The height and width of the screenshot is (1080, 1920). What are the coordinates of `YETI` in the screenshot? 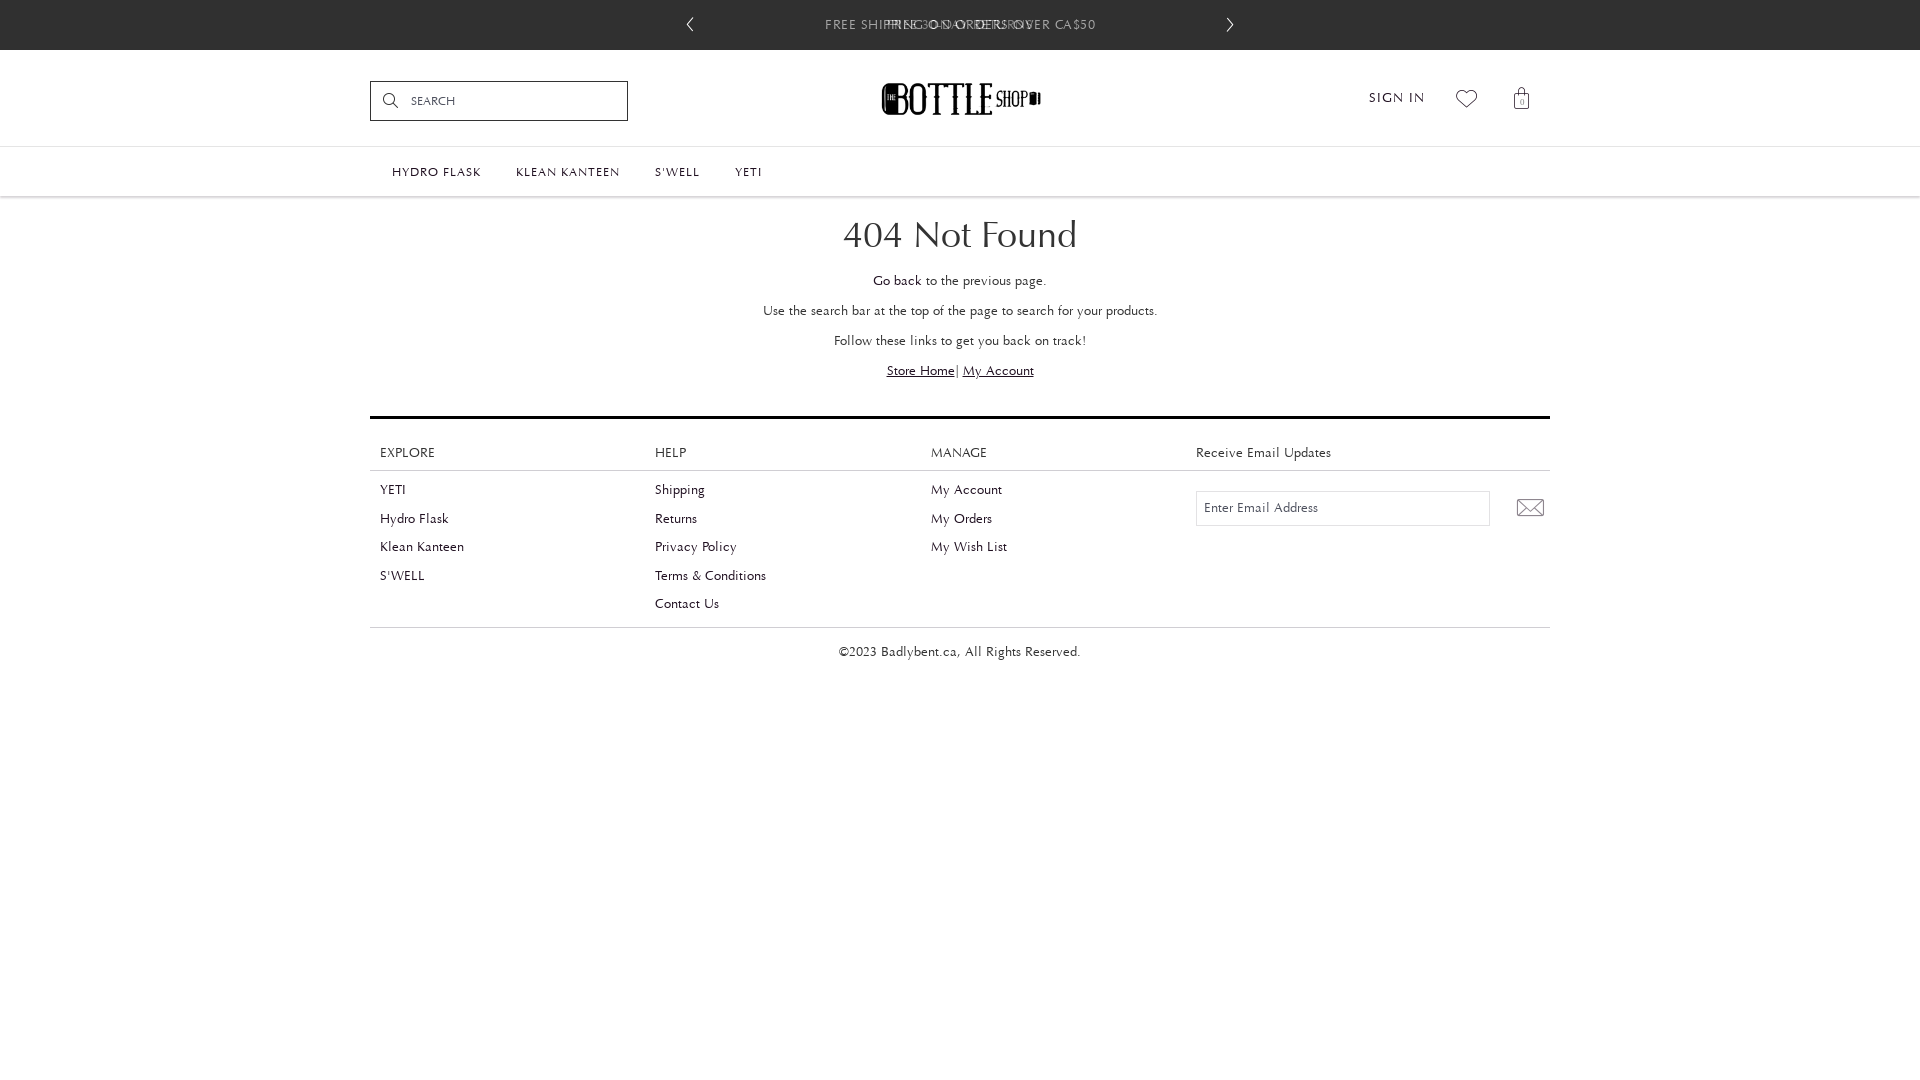 It's located at (748, 170).